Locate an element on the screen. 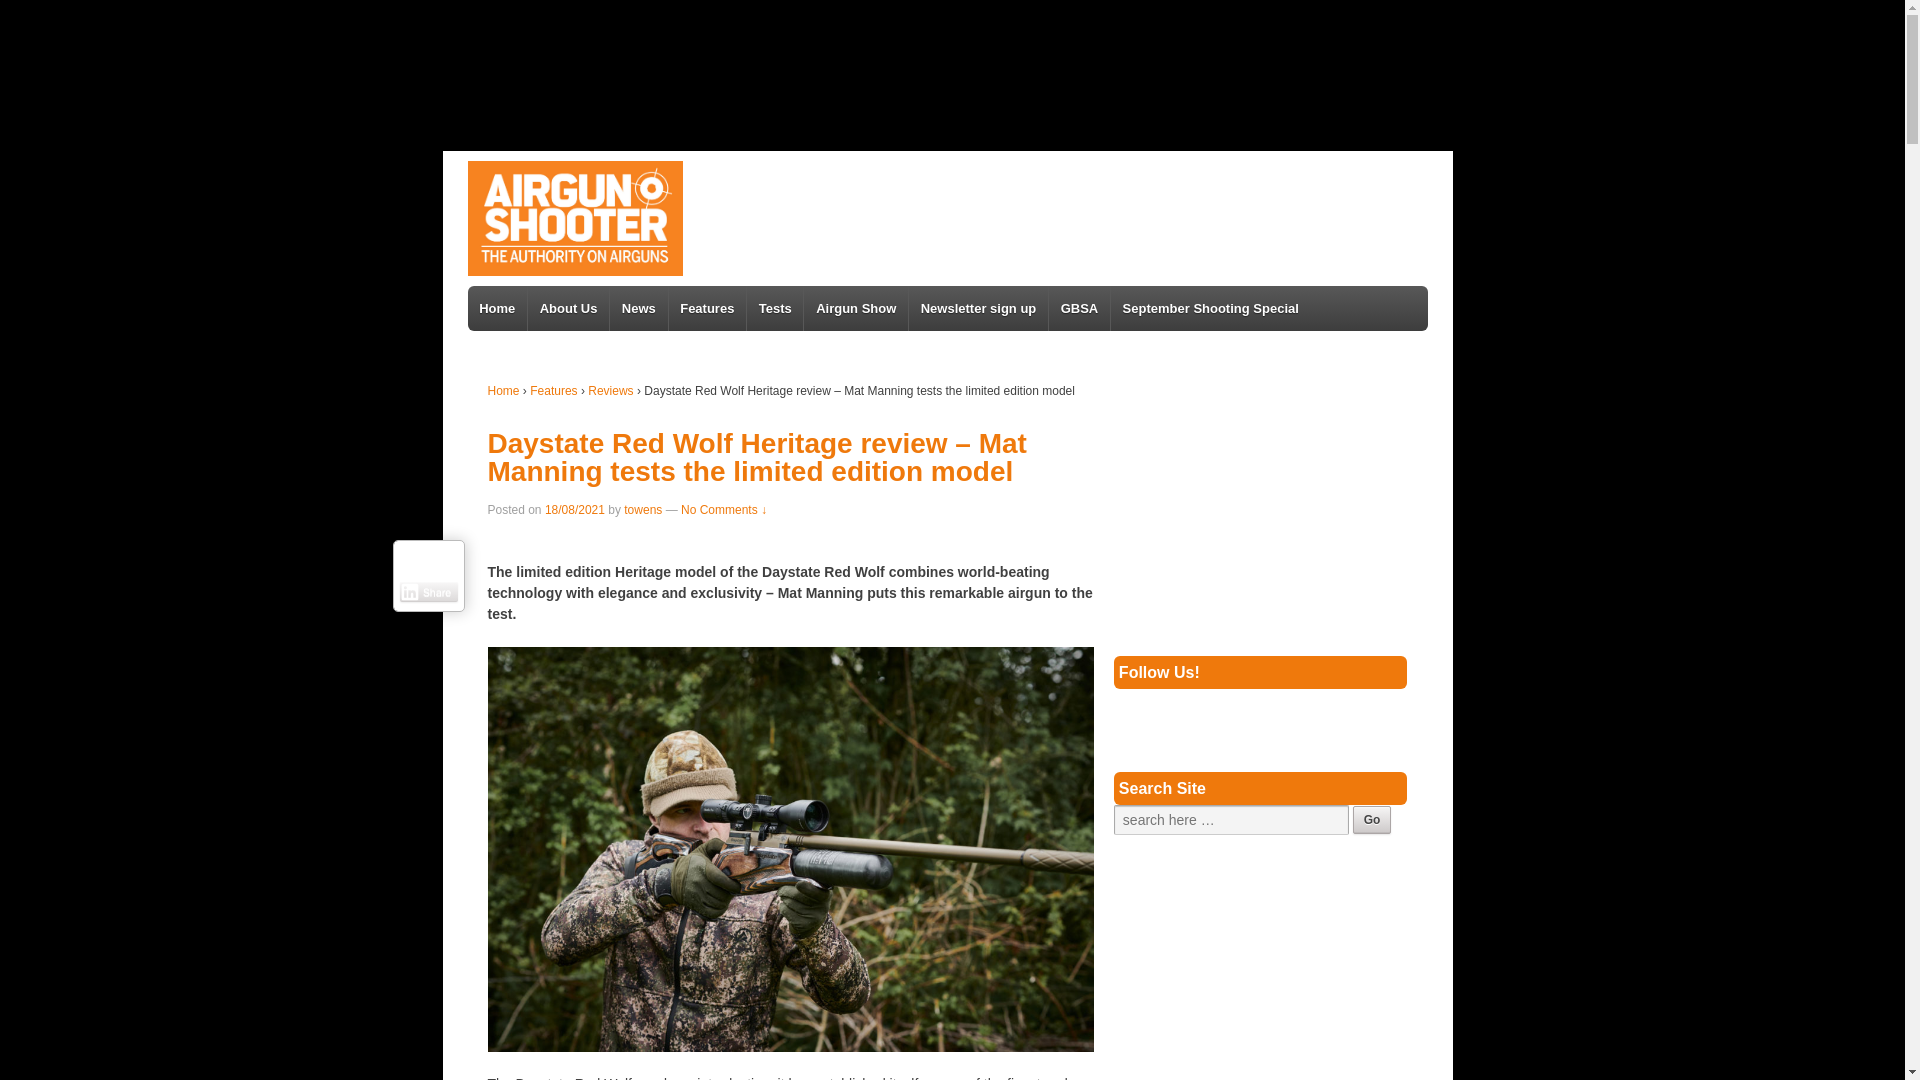 The width and height of the screenshot is (1920, 1080). About Us is located at coordinates (567, 308).